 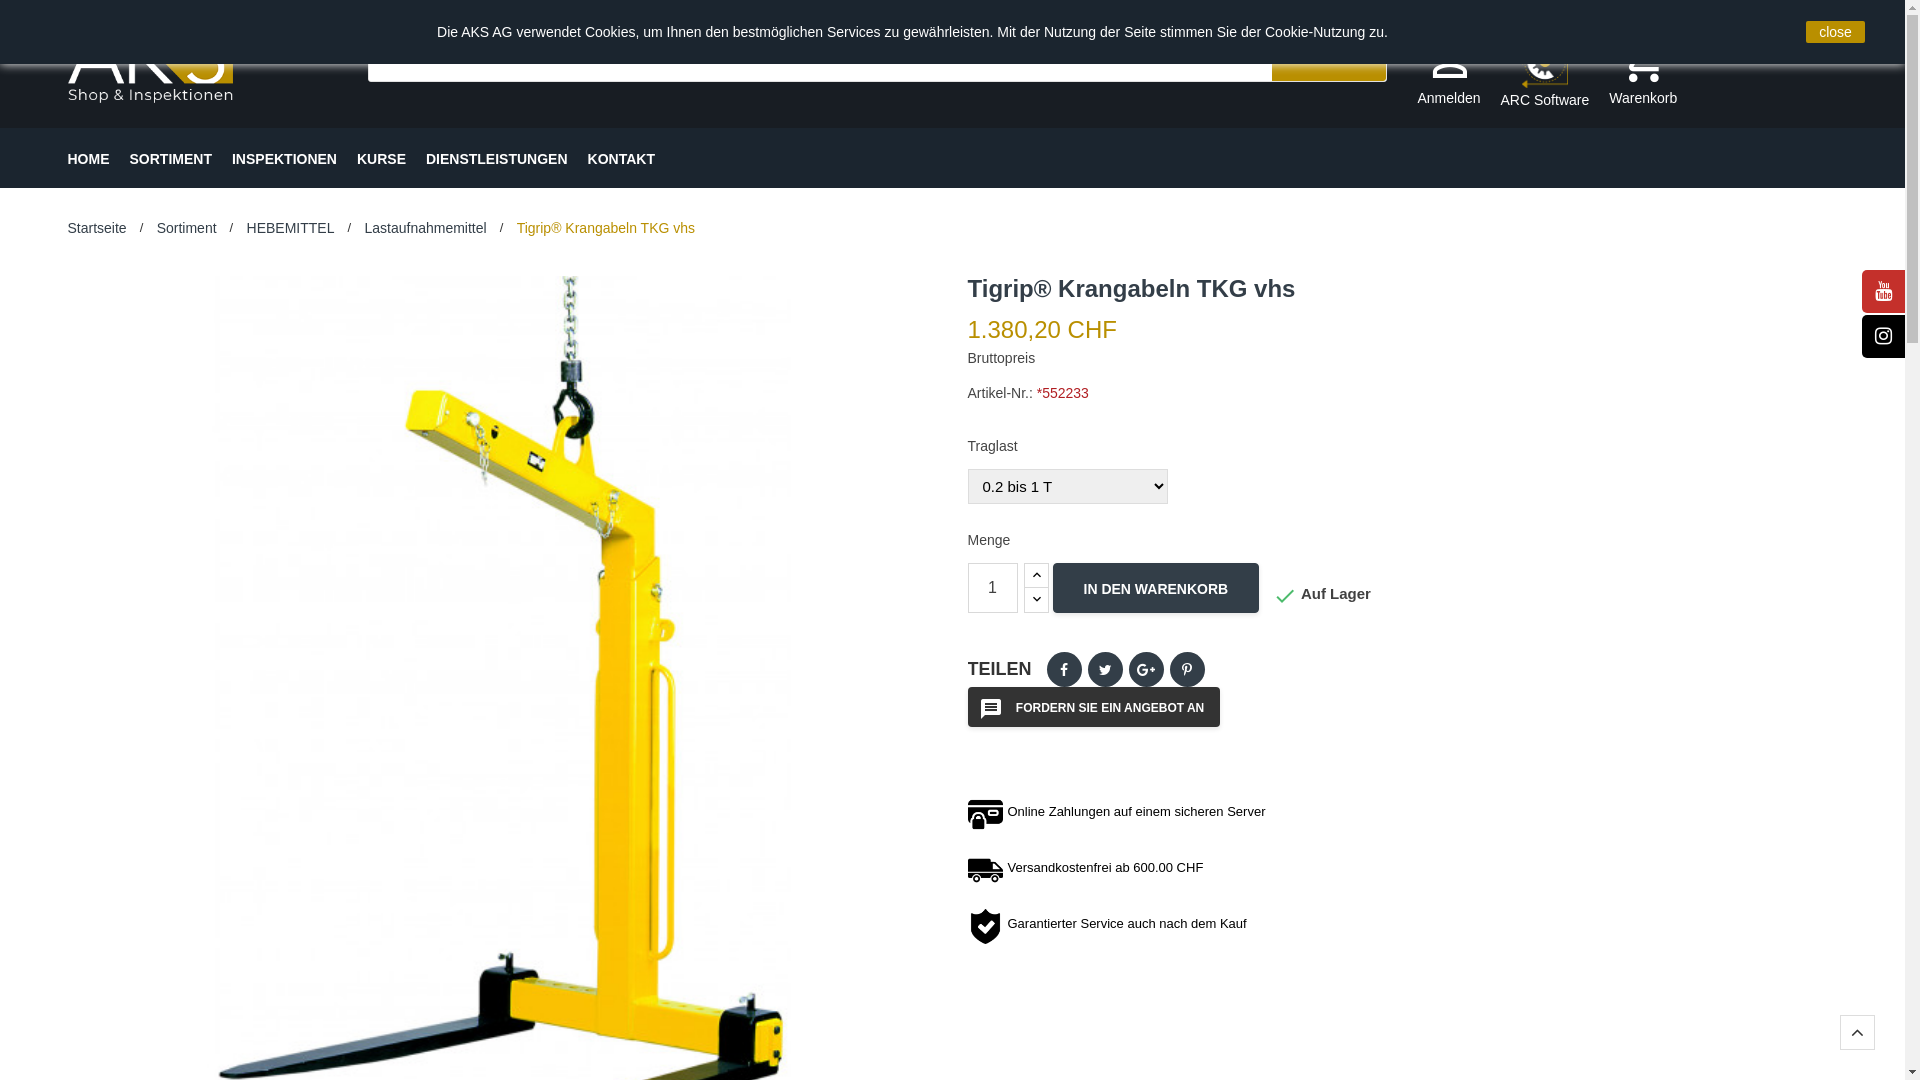 I want to click on Aktualisieren, so click(x=51, y=16).